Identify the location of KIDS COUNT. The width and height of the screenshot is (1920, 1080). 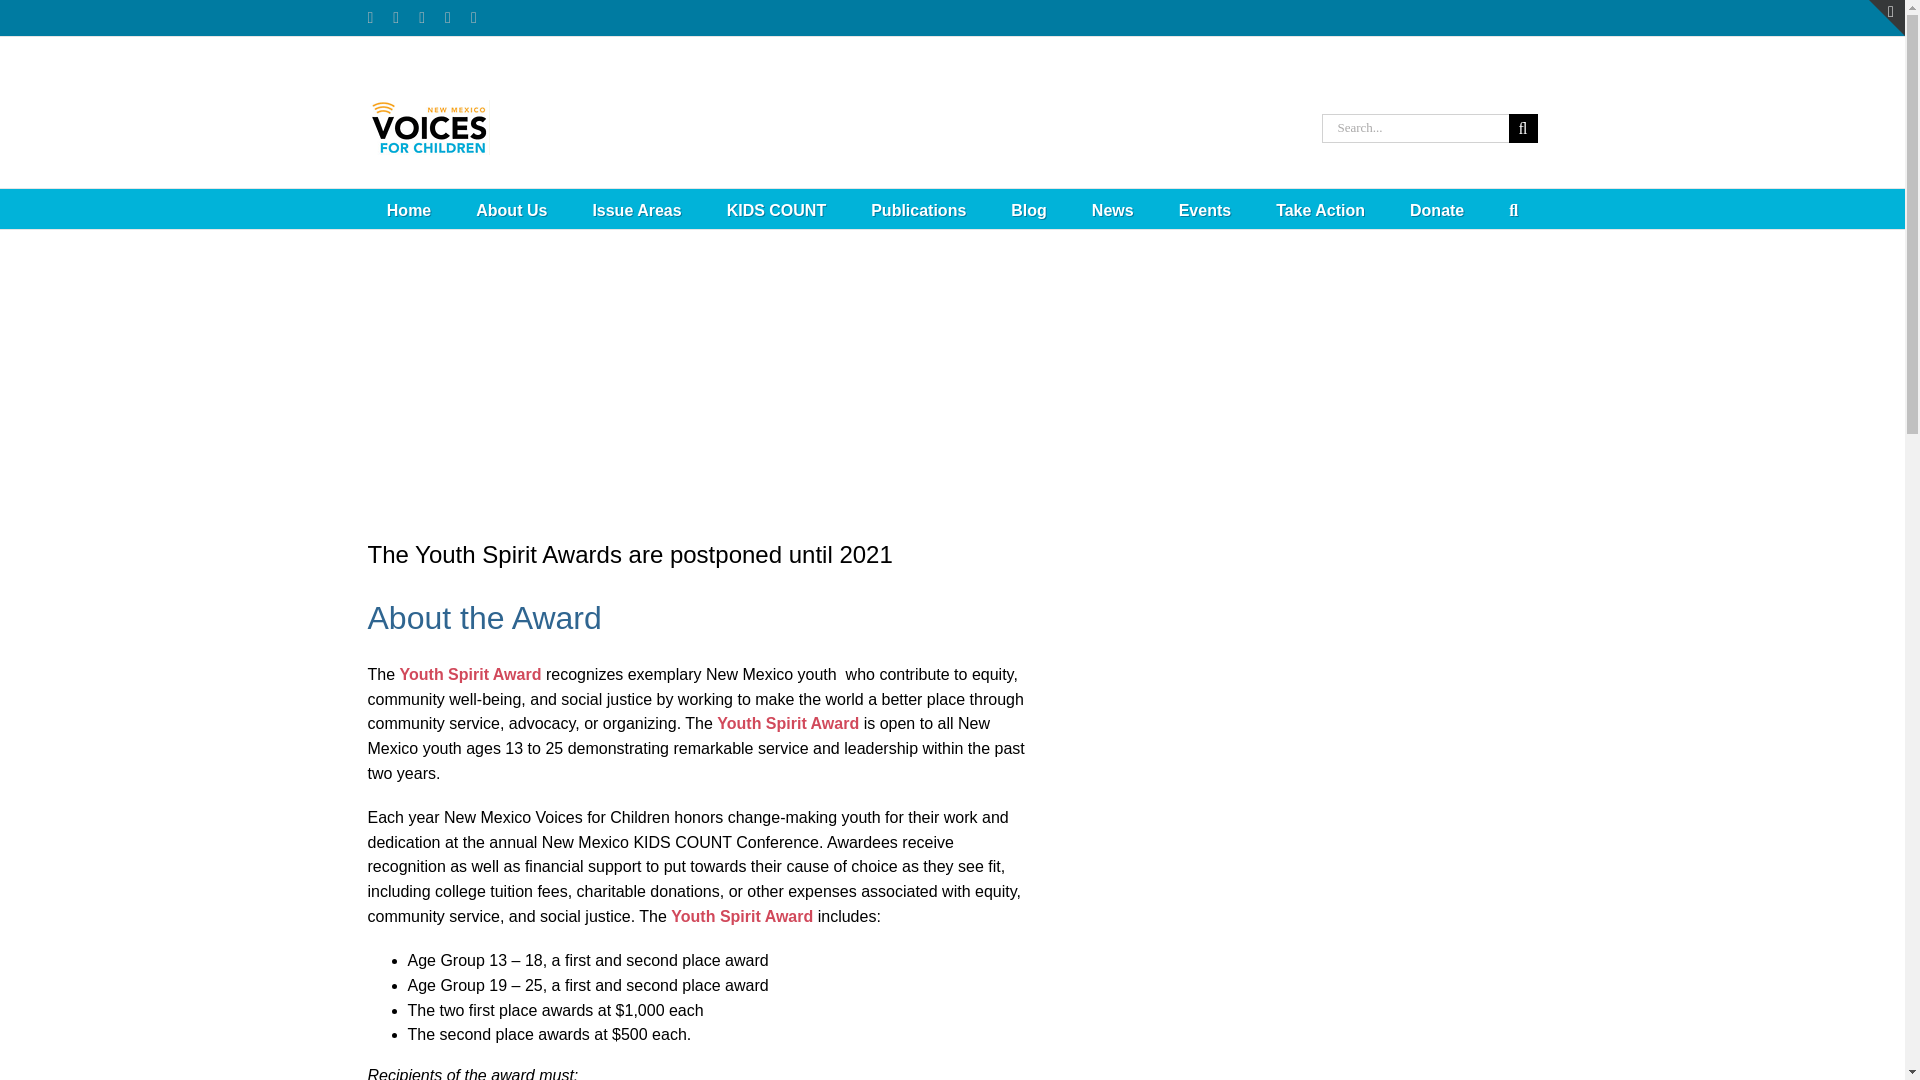
(777, 208).